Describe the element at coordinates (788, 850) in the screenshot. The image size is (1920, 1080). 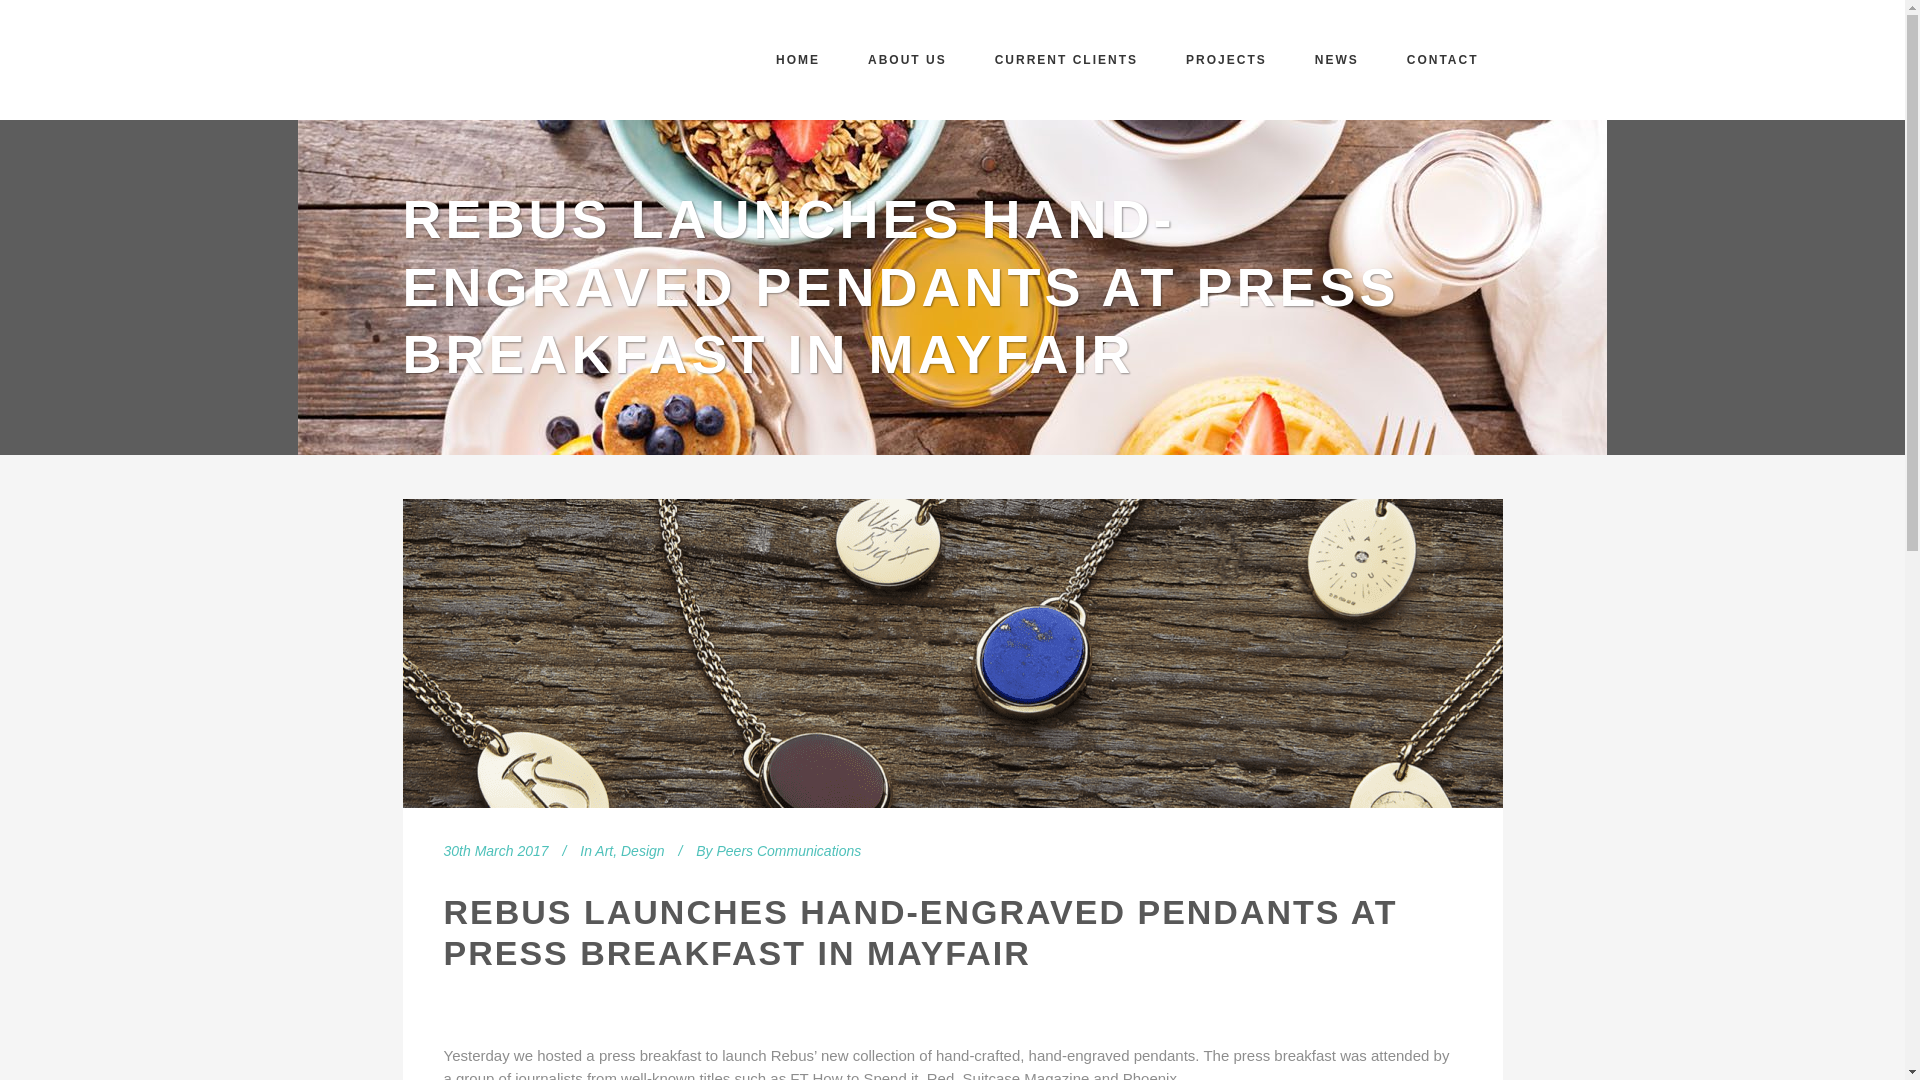
I see `Peers Communications` at that location.